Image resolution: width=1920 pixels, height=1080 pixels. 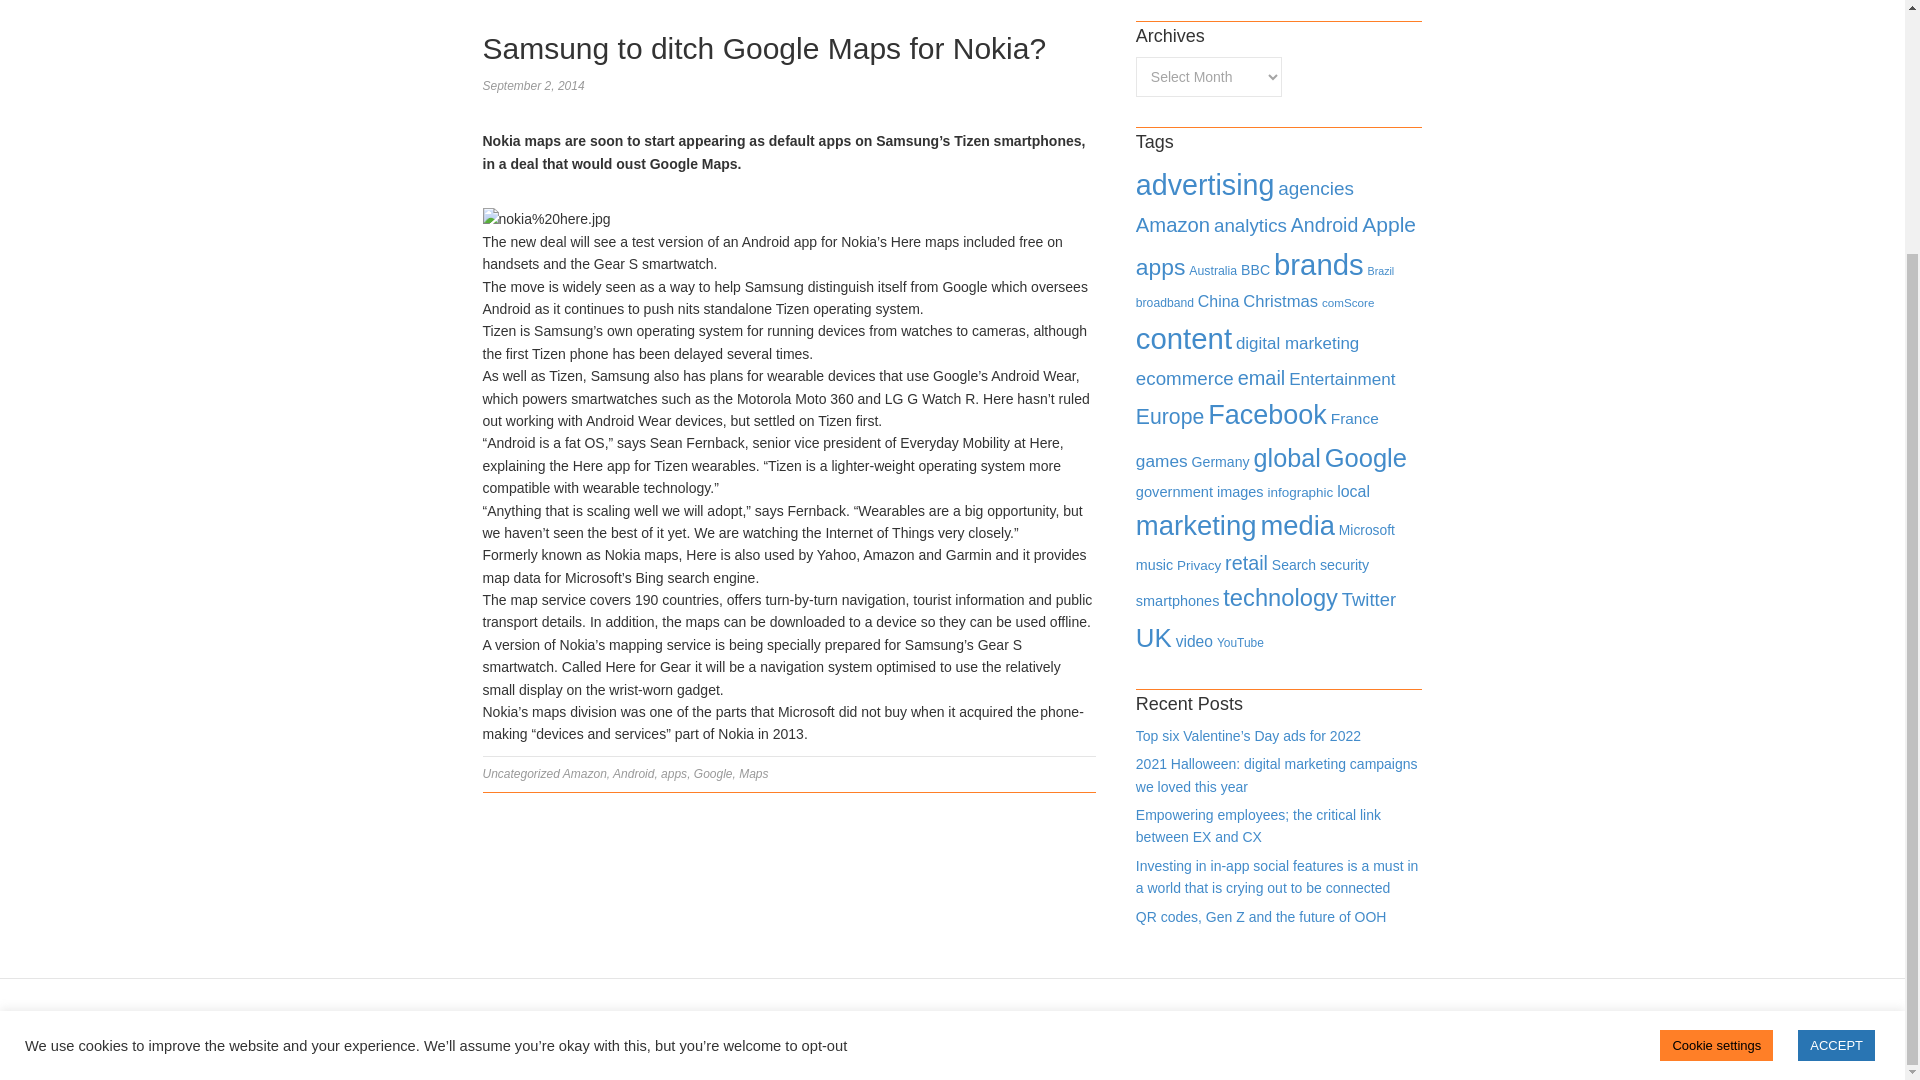 I want to click on Uncategorized, so click(x=520, y=773).